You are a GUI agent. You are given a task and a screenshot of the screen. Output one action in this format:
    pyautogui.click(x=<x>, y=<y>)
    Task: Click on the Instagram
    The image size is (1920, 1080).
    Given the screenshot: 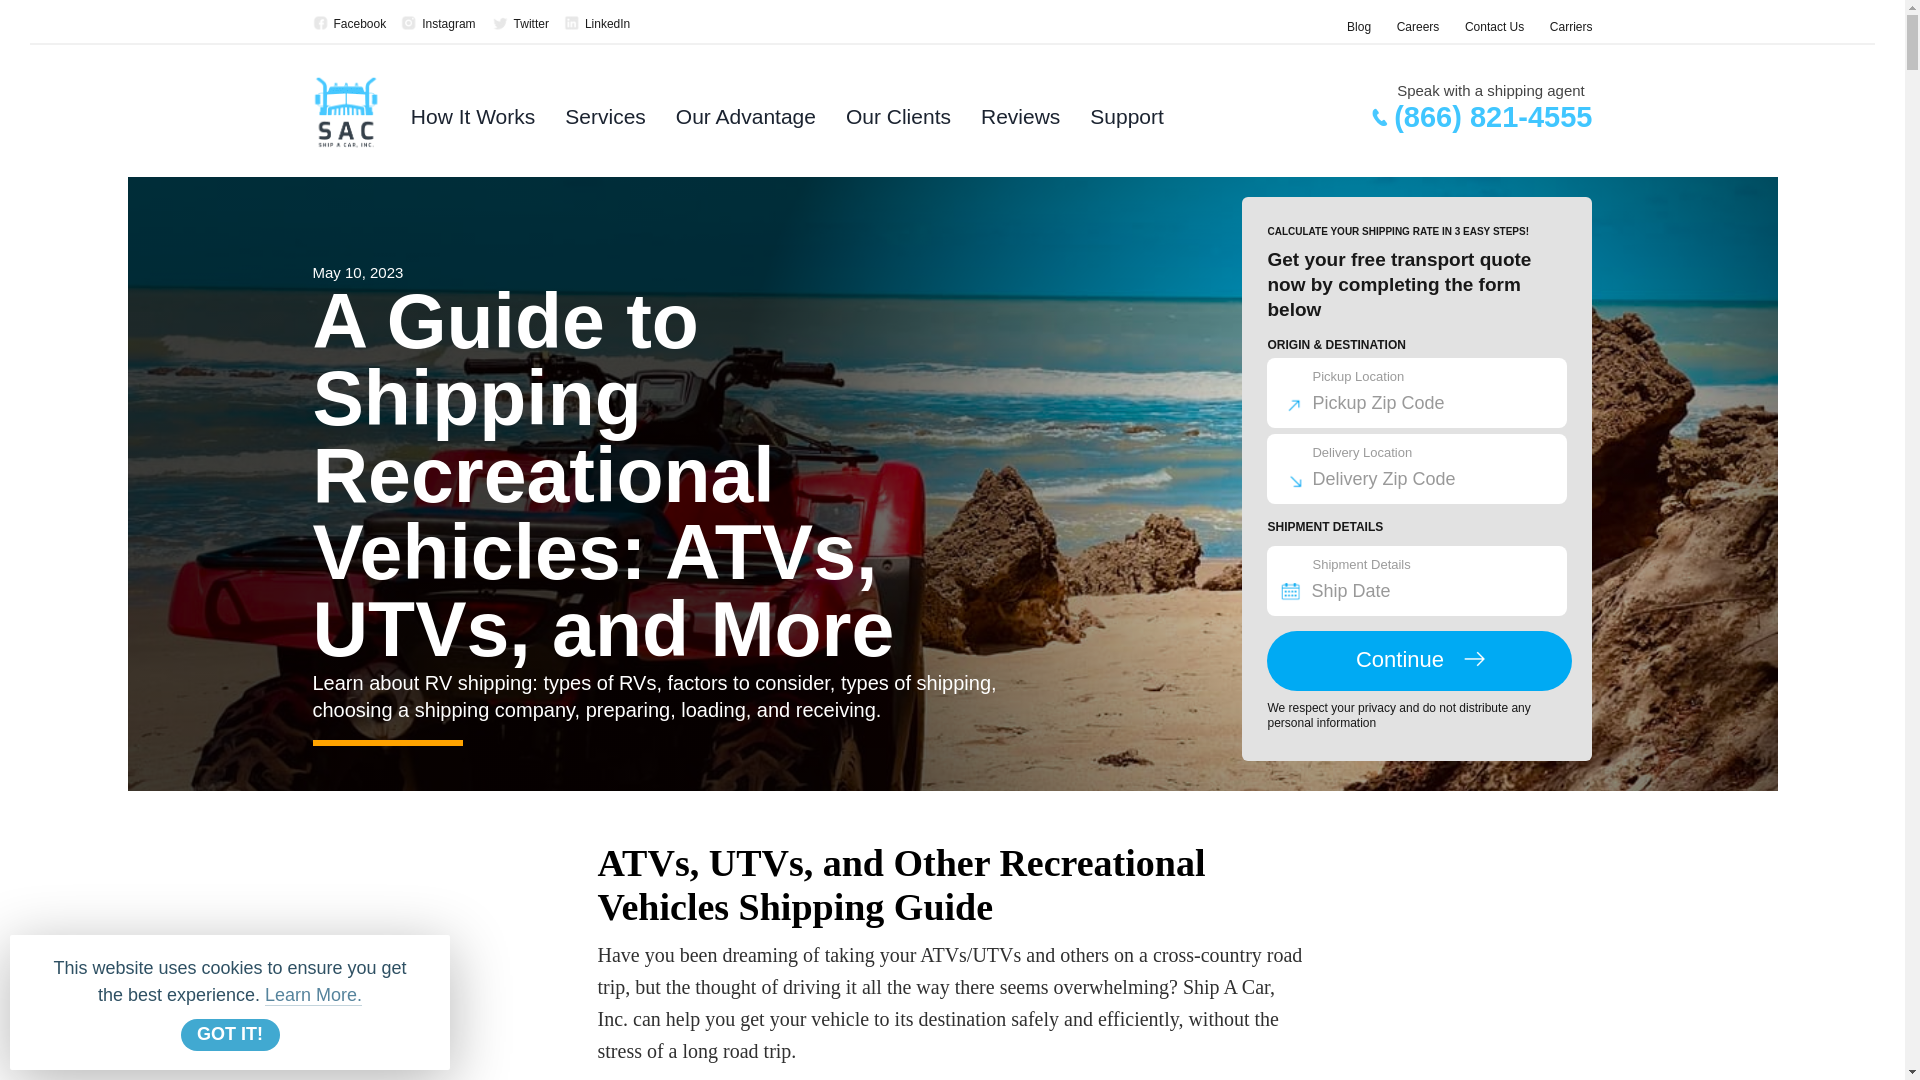 What is the action you would take?
    pyautogui.click(x=438, y=24)
    